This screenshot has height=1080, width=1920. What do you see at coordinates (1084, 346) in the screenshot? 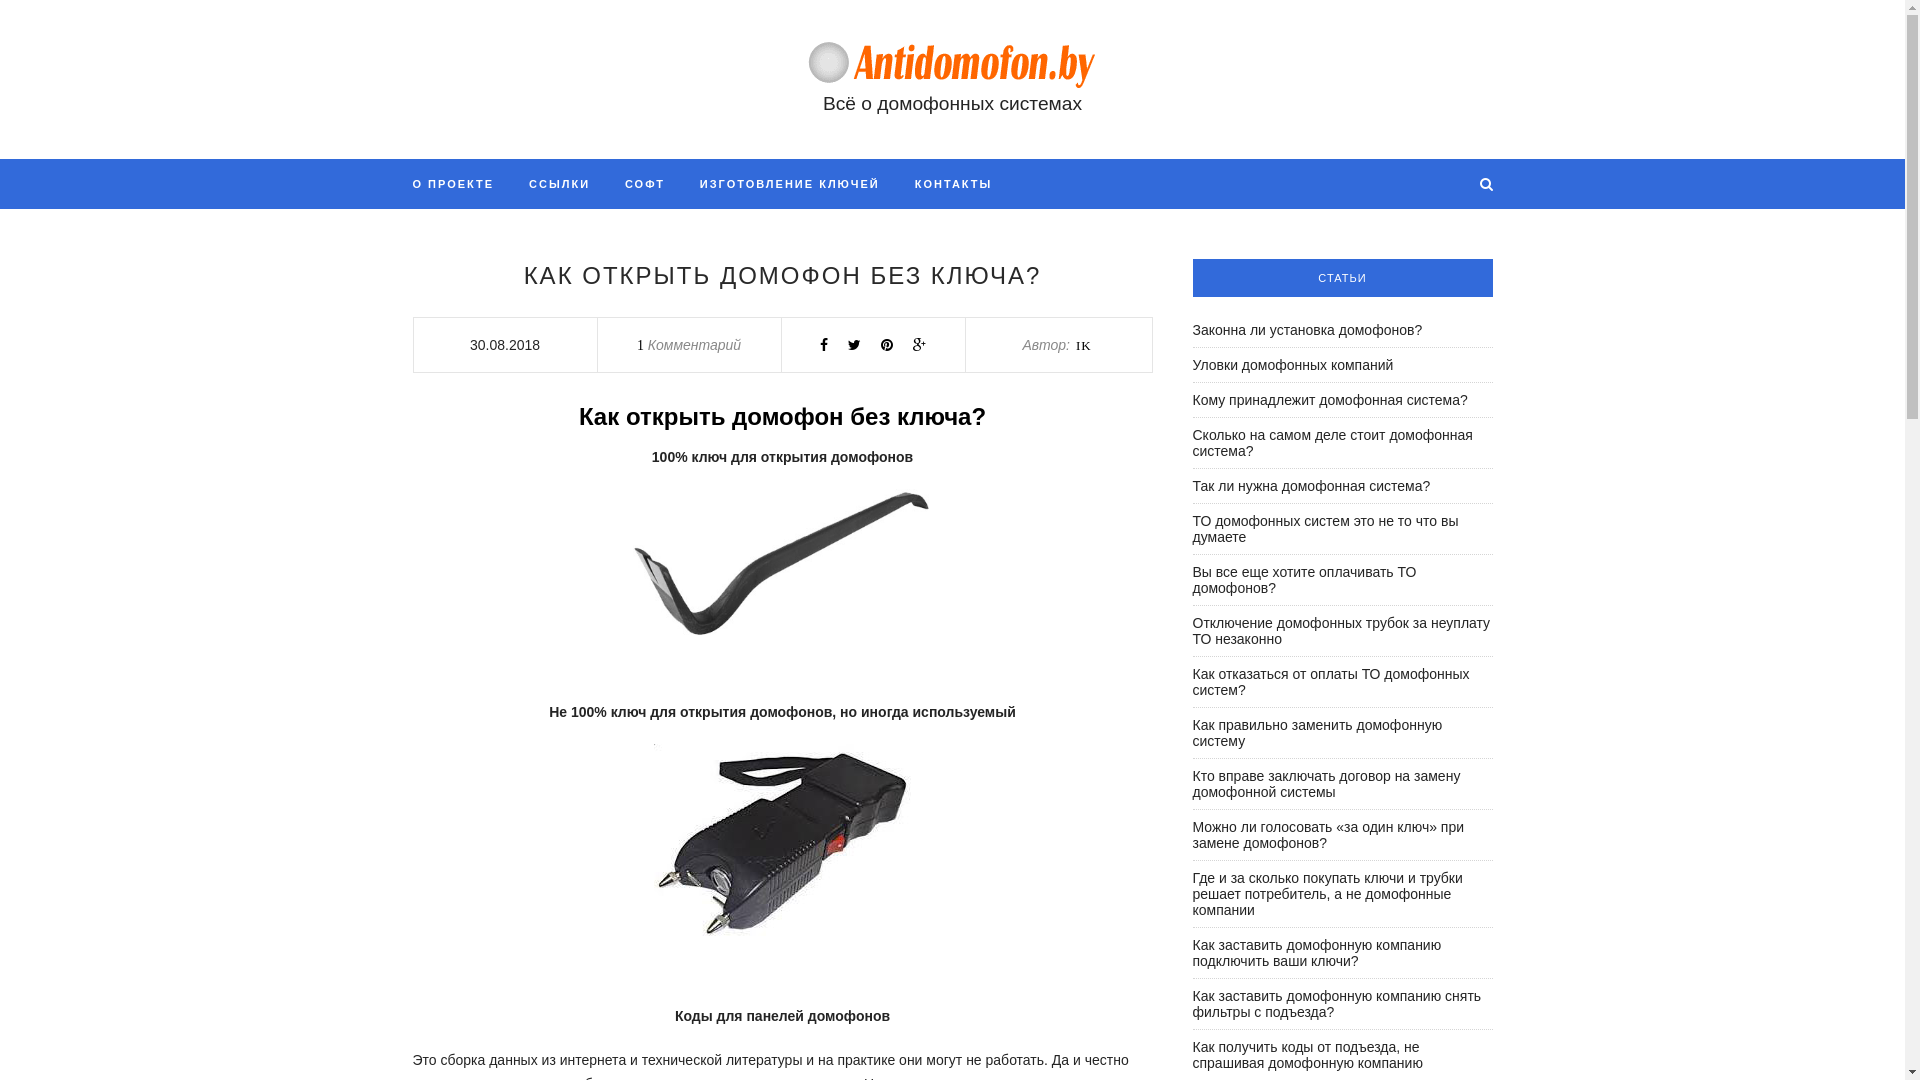
I see `IK` at bounding box center [1084, 346].